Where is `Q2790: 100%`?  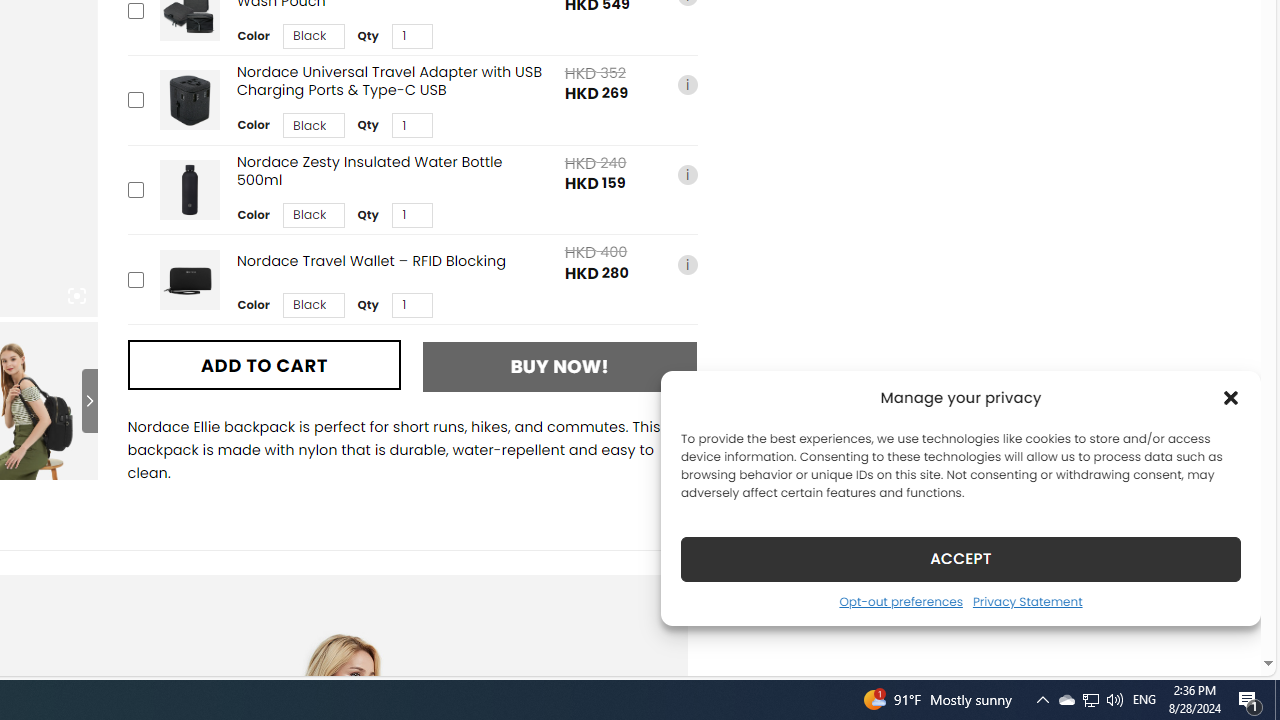 Q2790: 100% is located at coordinates (1114, 700).